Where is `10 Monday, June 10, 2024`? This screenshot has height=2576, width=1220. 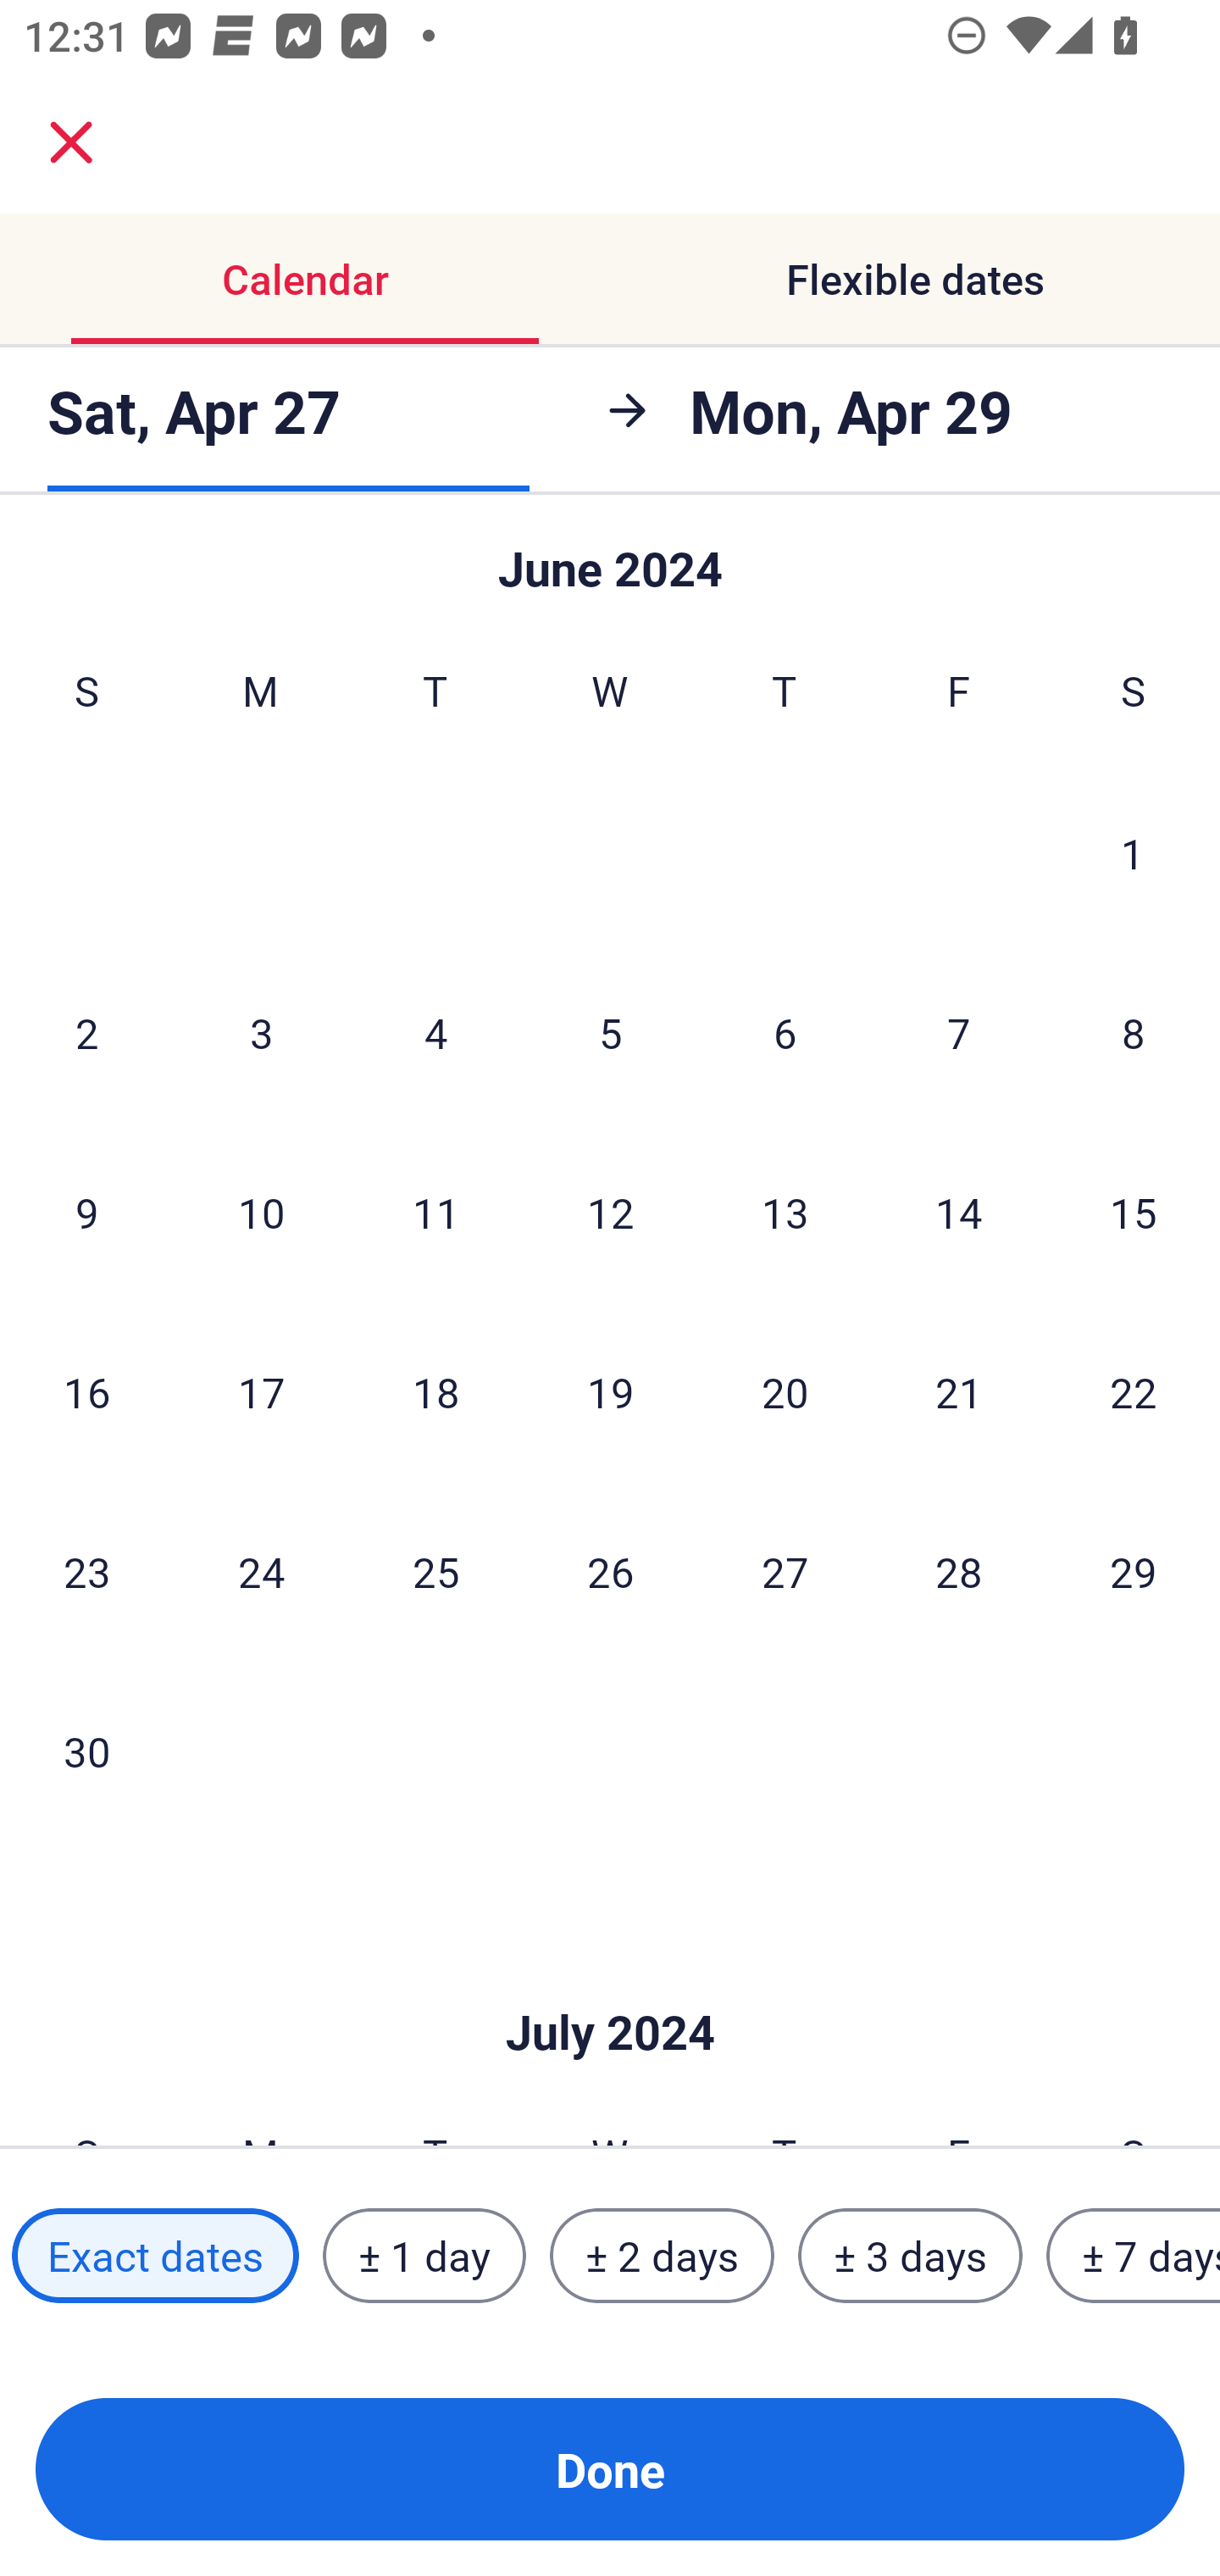
10 Monday, June 10, 2024 is located at coordinates (261, 1212).